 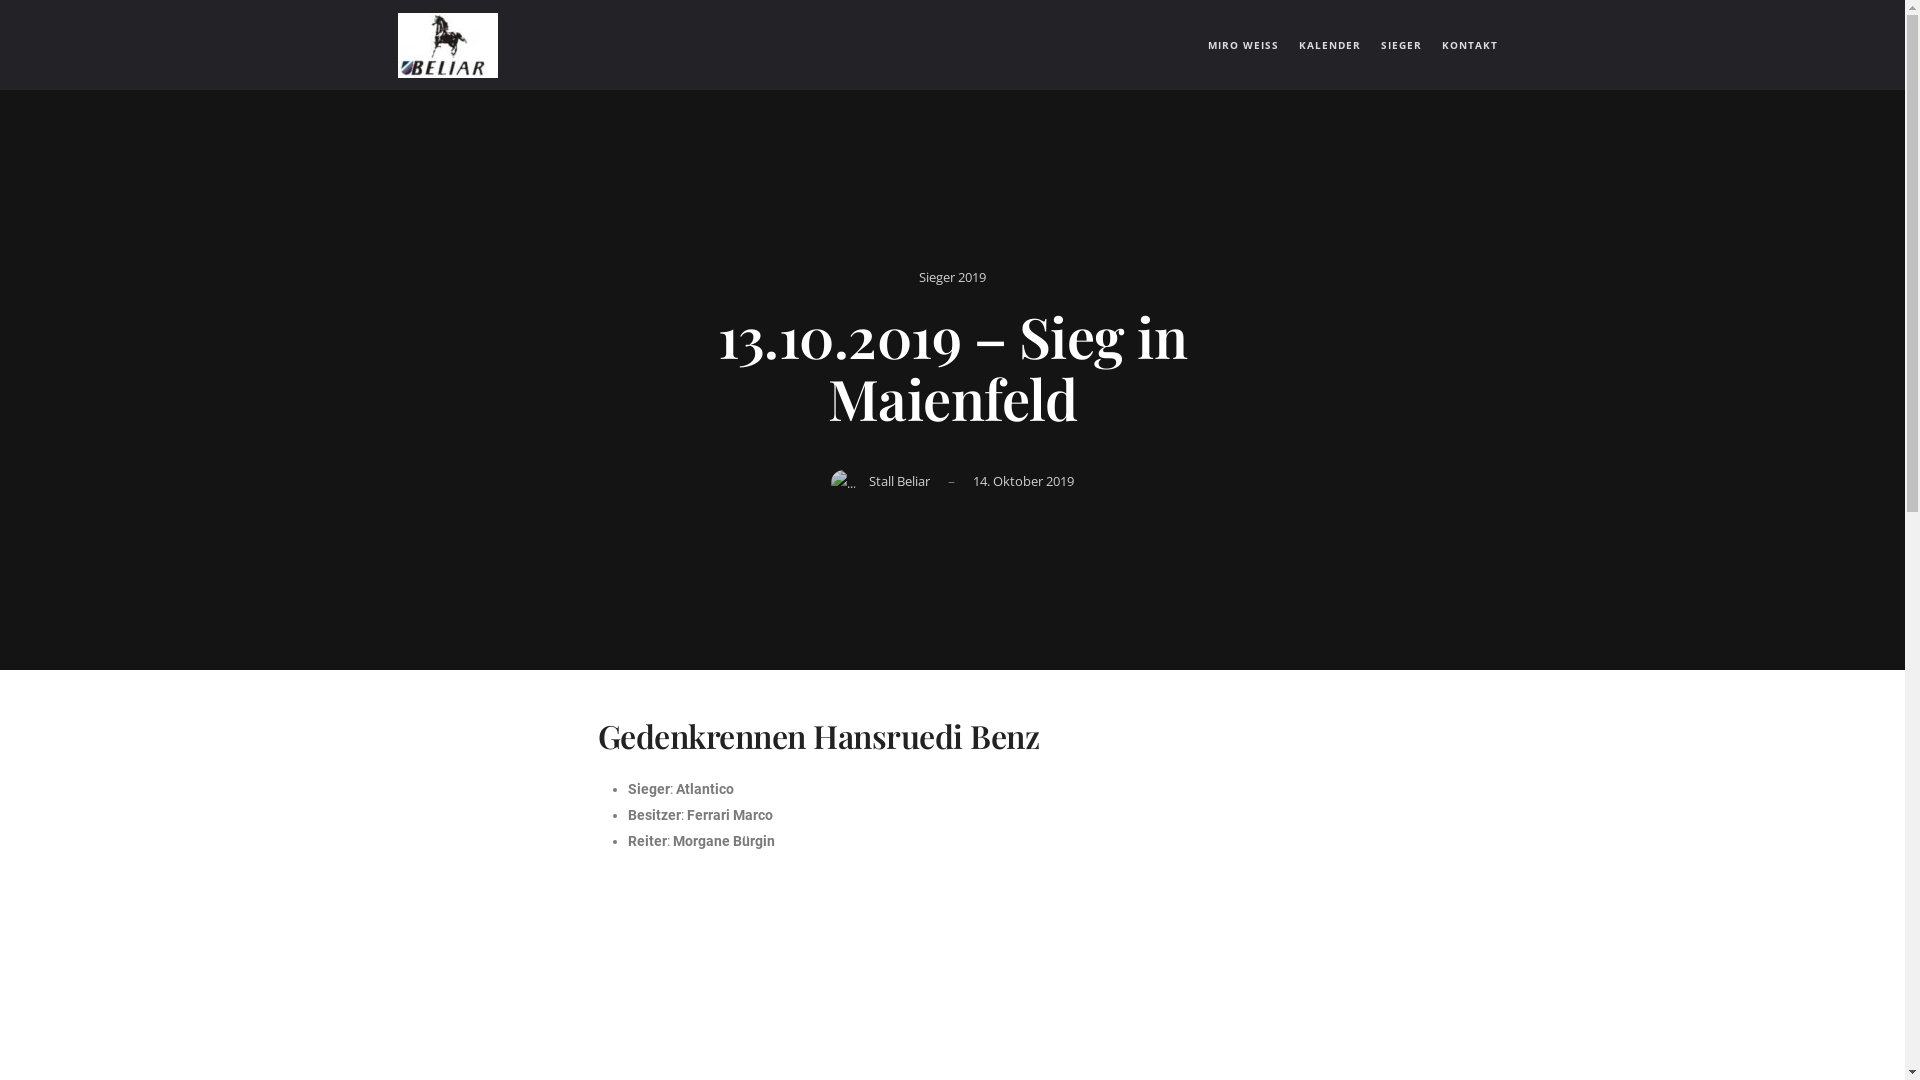 What do you see at coordinates (1023, 481) in the screenshot?
I see `14. Oktober 2019` at bounding box center [1023, 481].